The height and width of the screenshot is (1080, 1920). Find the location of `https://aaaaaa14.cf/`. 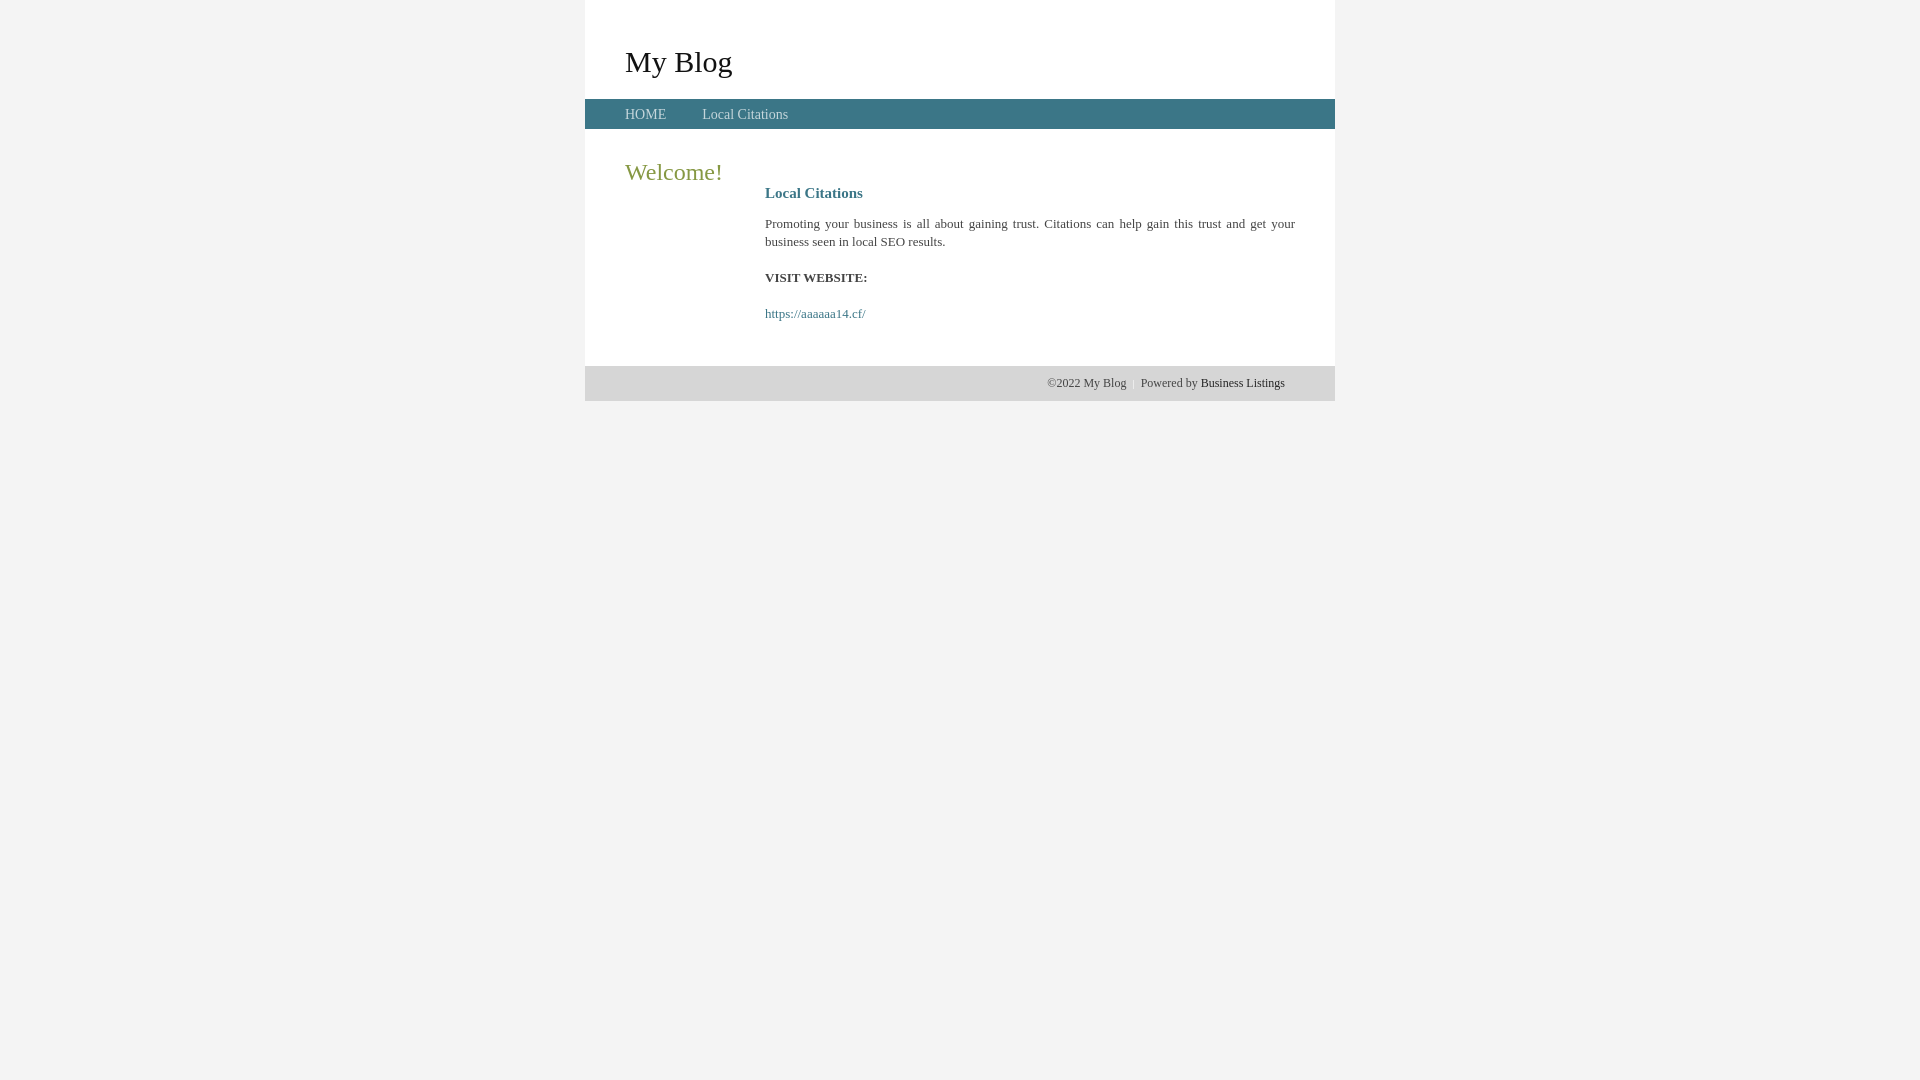

https://aaaaaa14.cf/ is located at coordinates (816, 314).